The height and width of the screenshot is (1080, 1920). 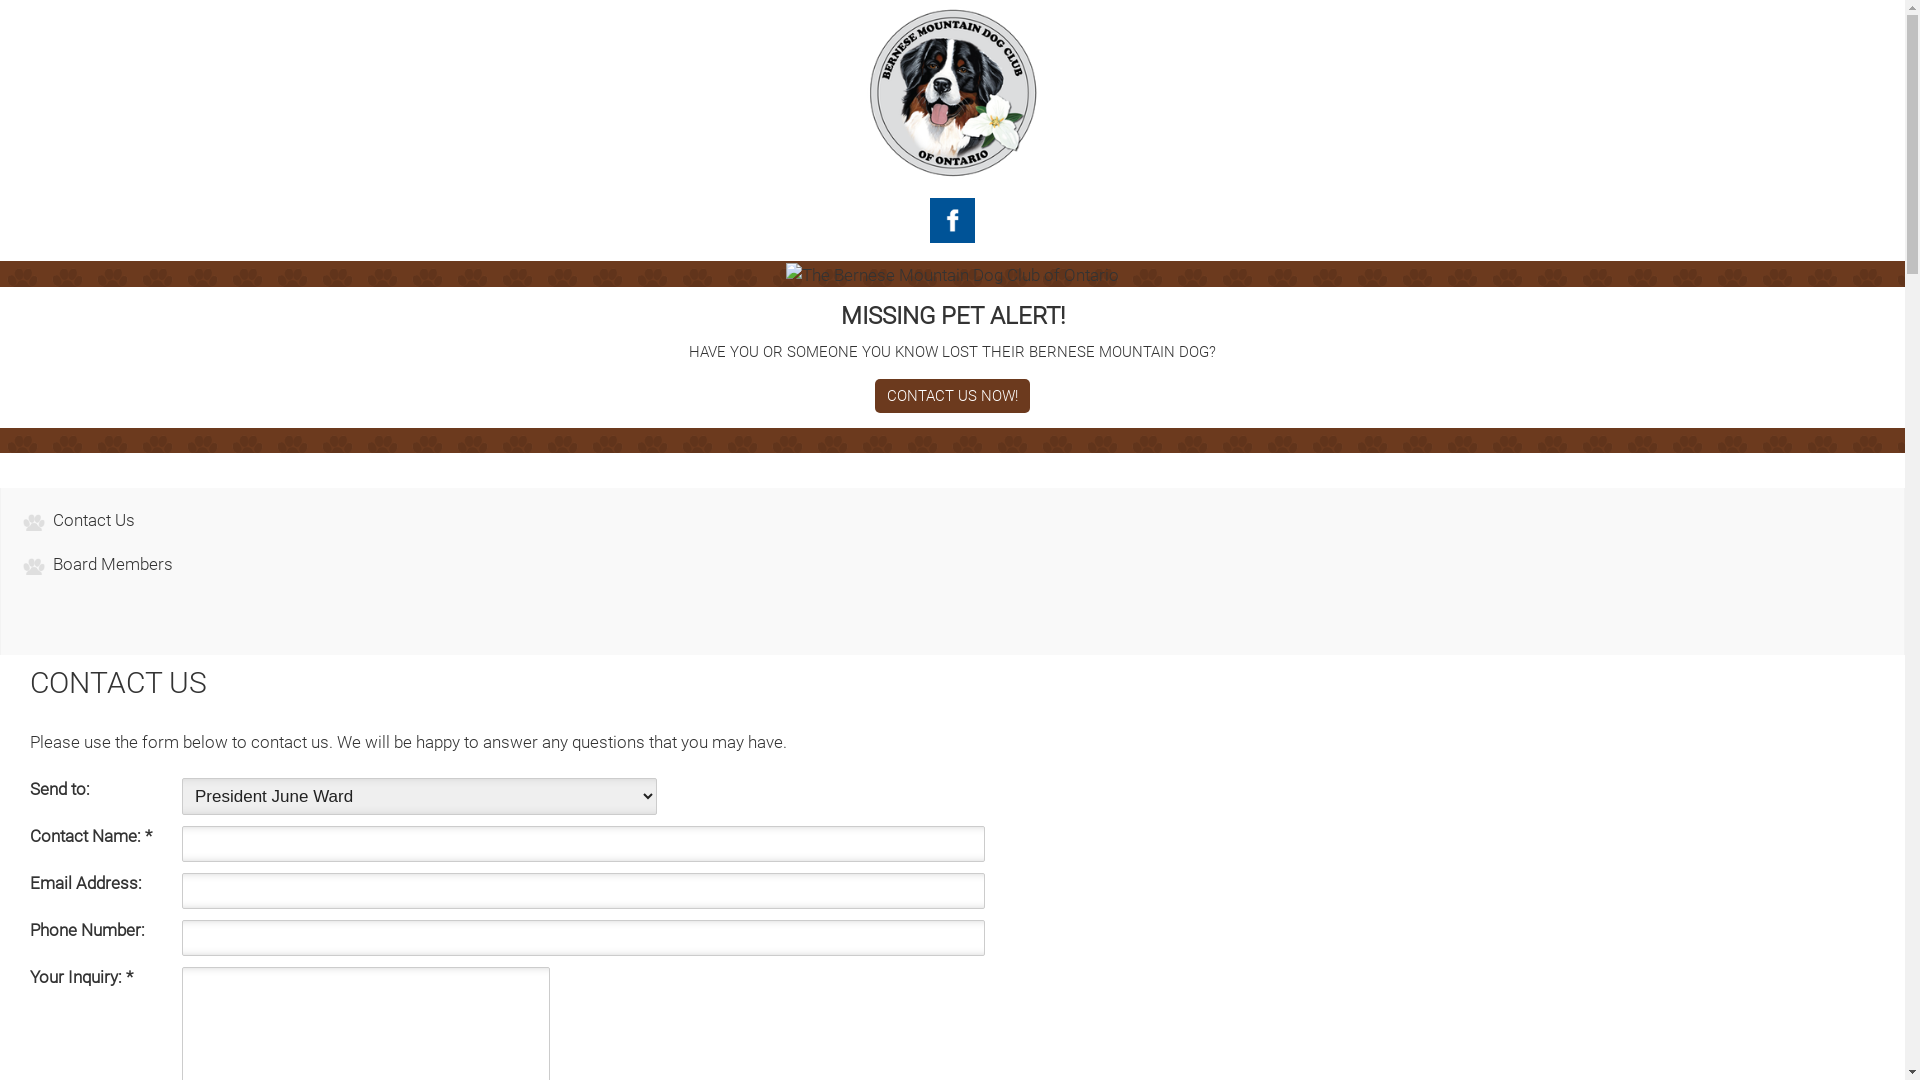 What do you see at coordinates (952, 275) in the screenshot?
I see `The Bernese Mountain Dog Club of Ontario` at bounding box center [952, 275].